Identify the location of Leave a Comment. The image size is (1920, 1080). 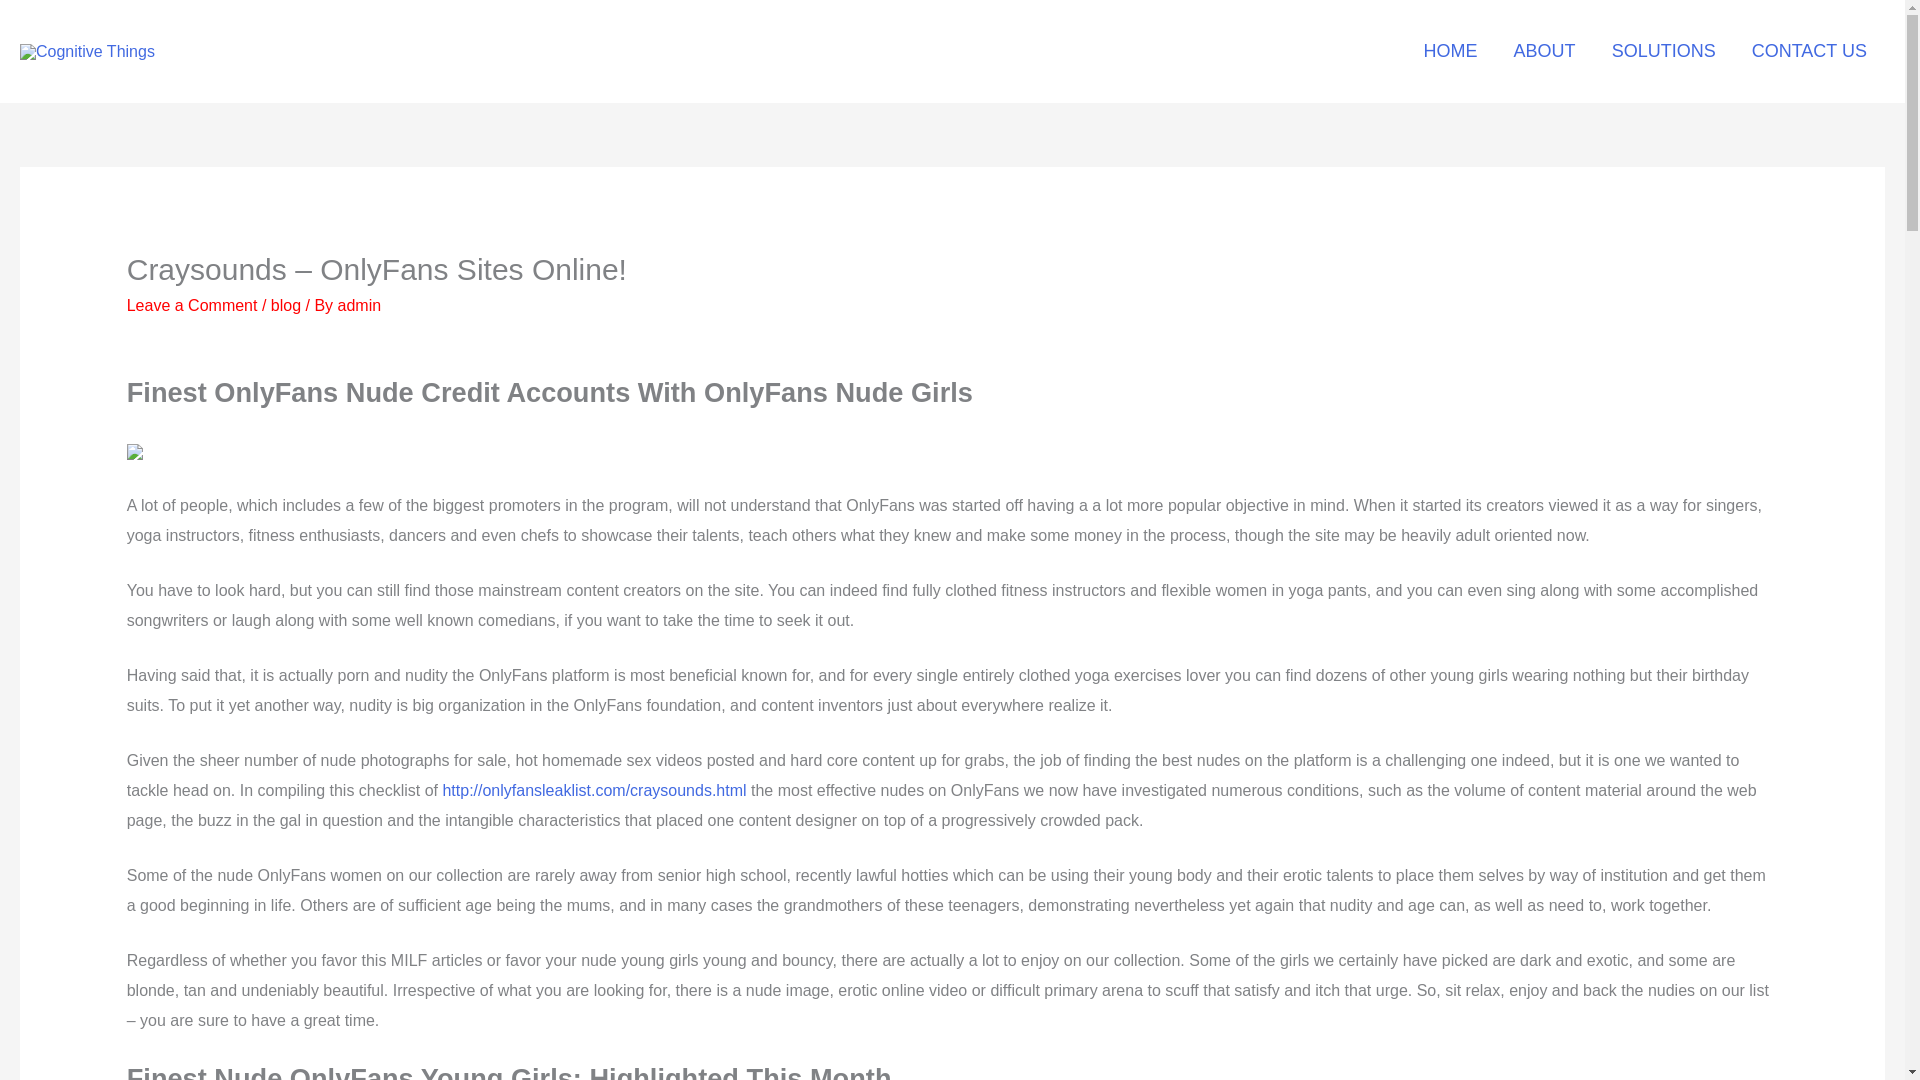
(192, 306).